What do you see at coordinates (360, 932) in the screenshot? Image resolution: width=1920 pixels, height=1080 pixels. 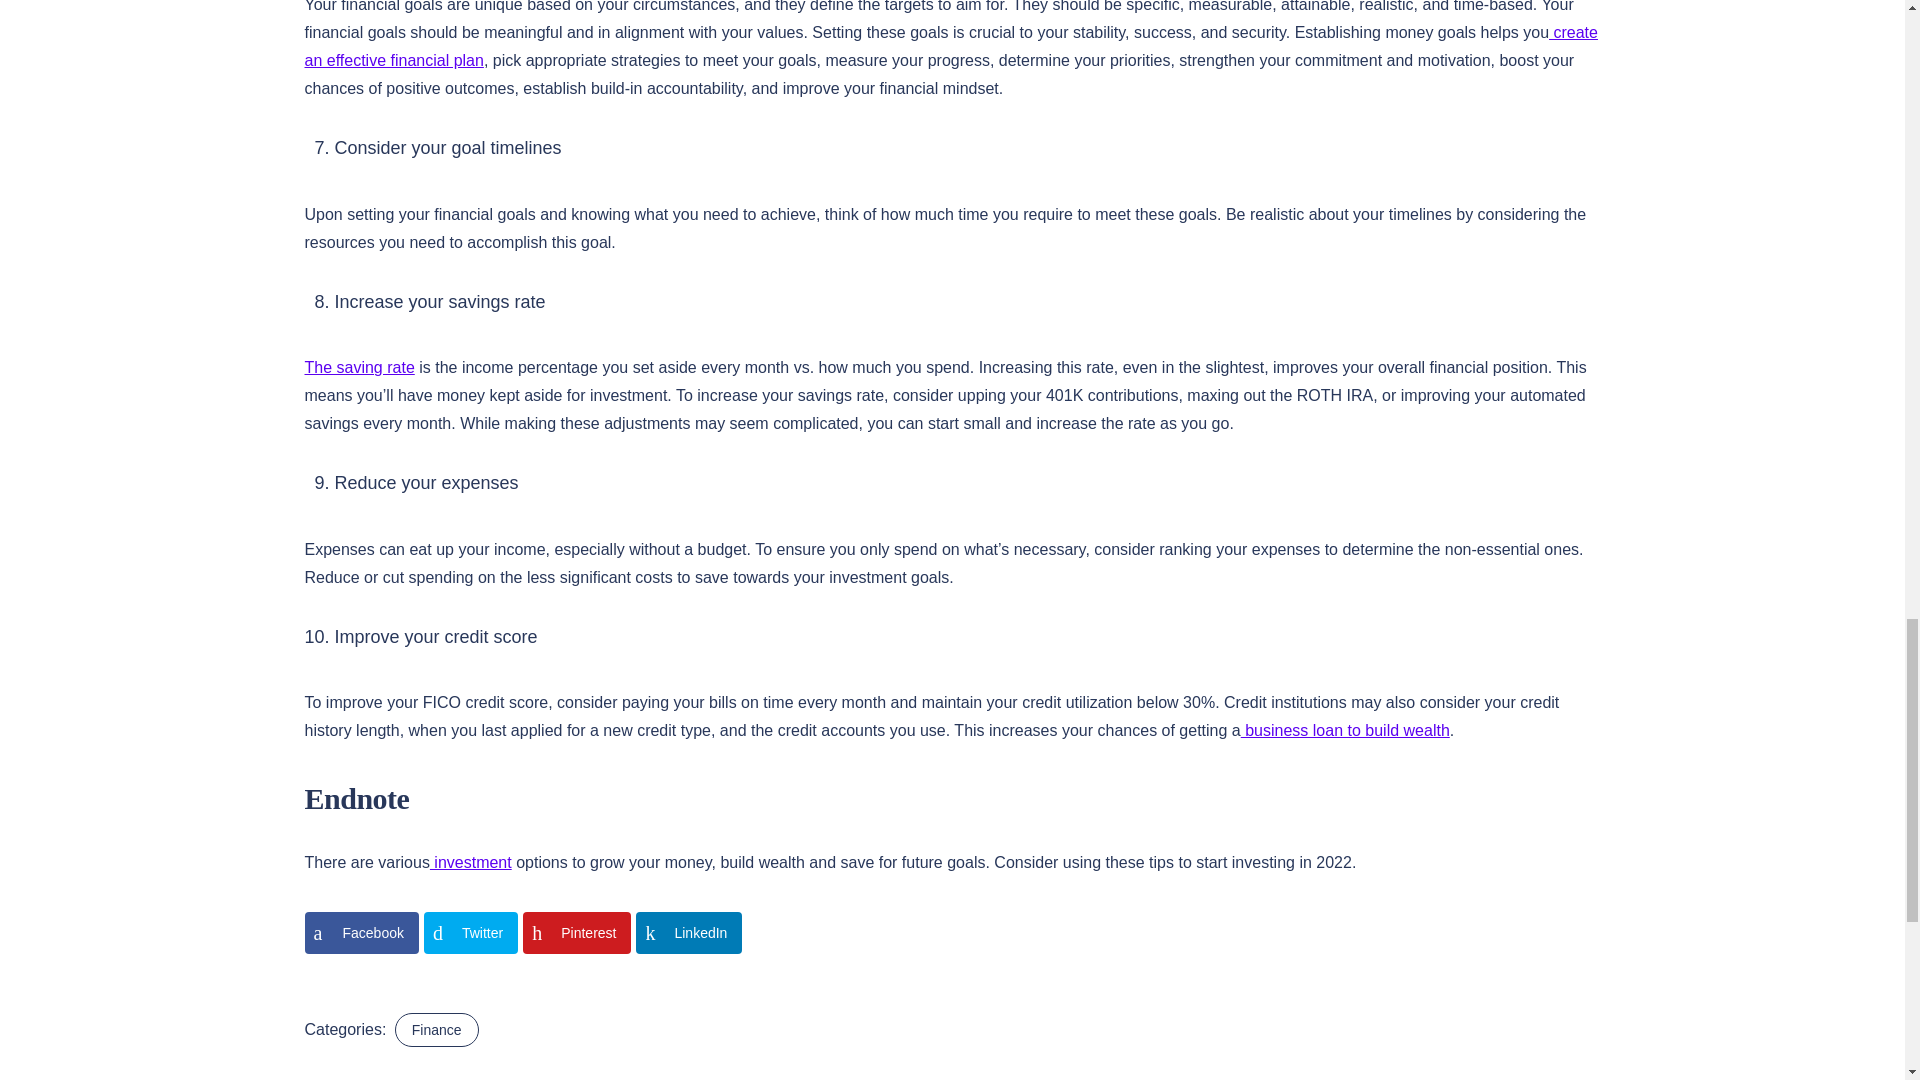 I see `Share on Facebook` at bounding box center [360, 932].